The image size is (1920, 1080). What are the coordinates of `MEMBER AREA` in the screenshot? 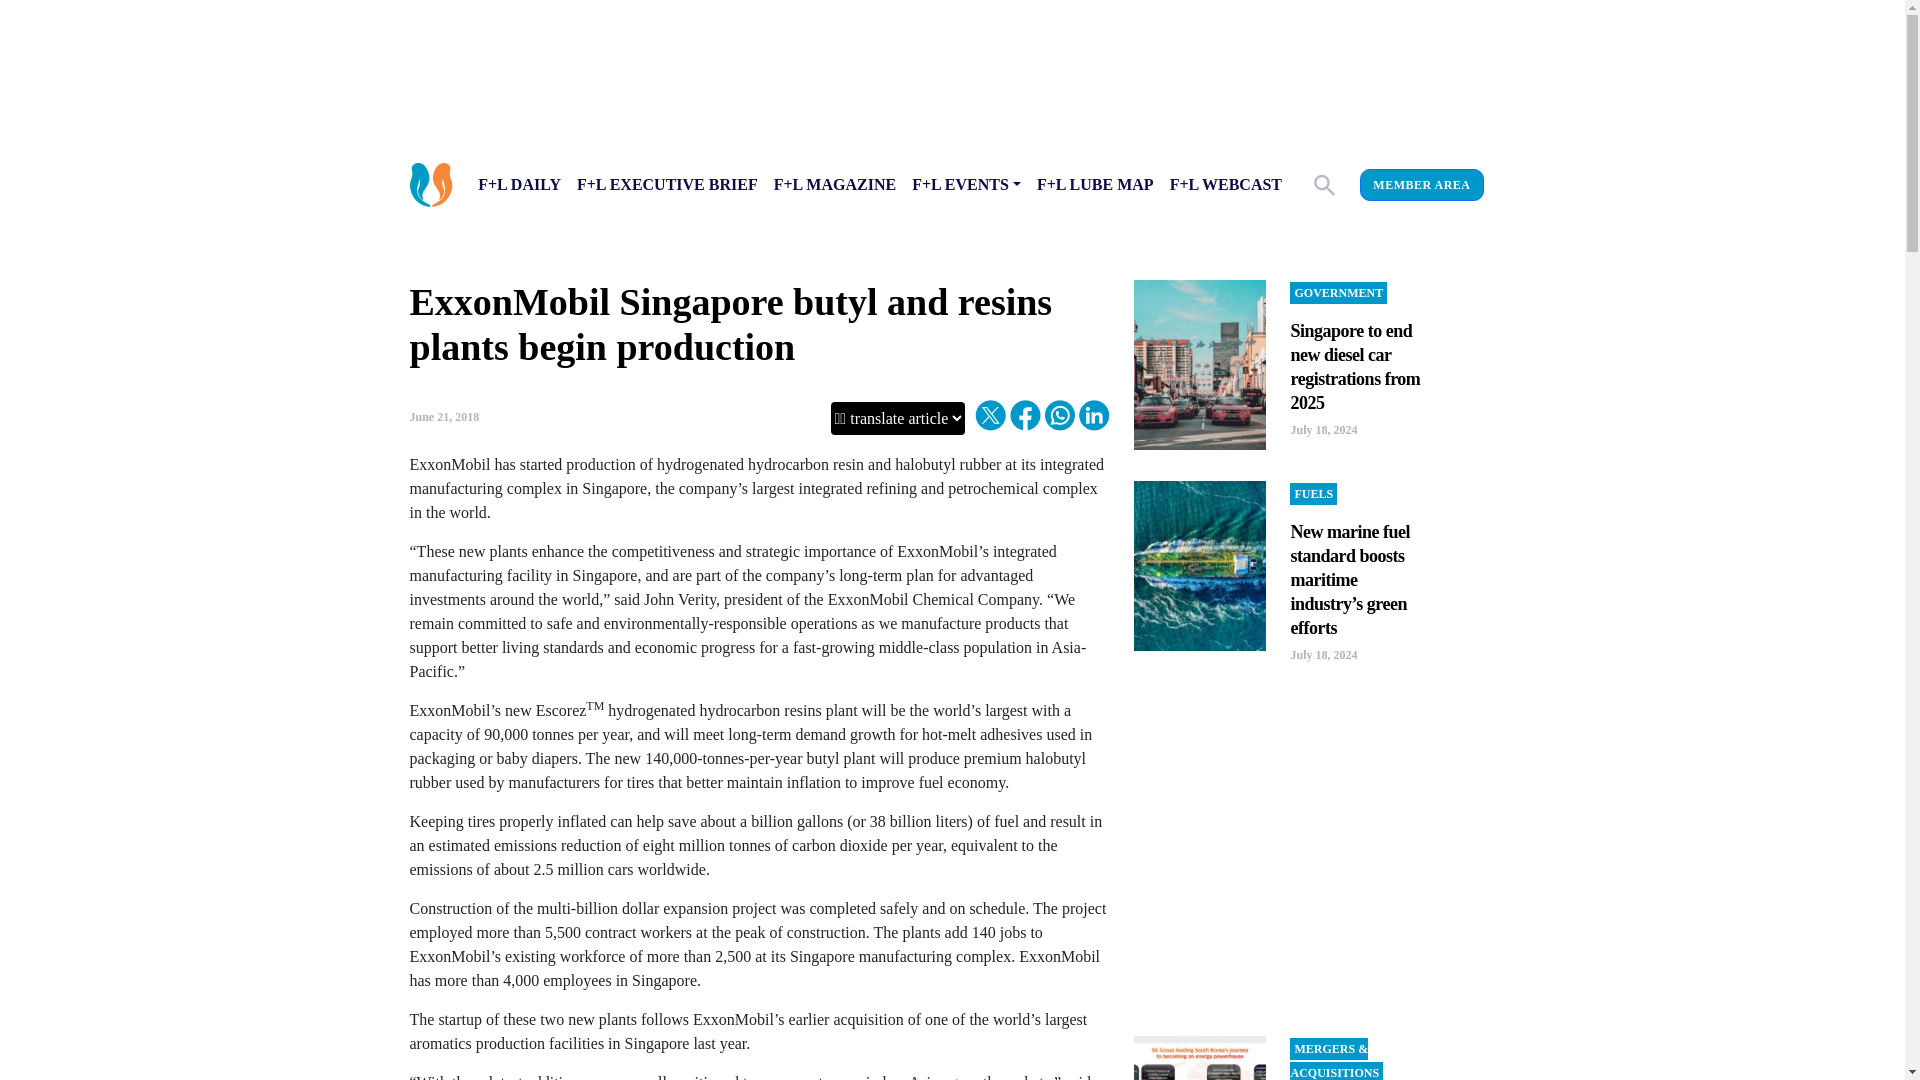 It's located at (1420, 184).